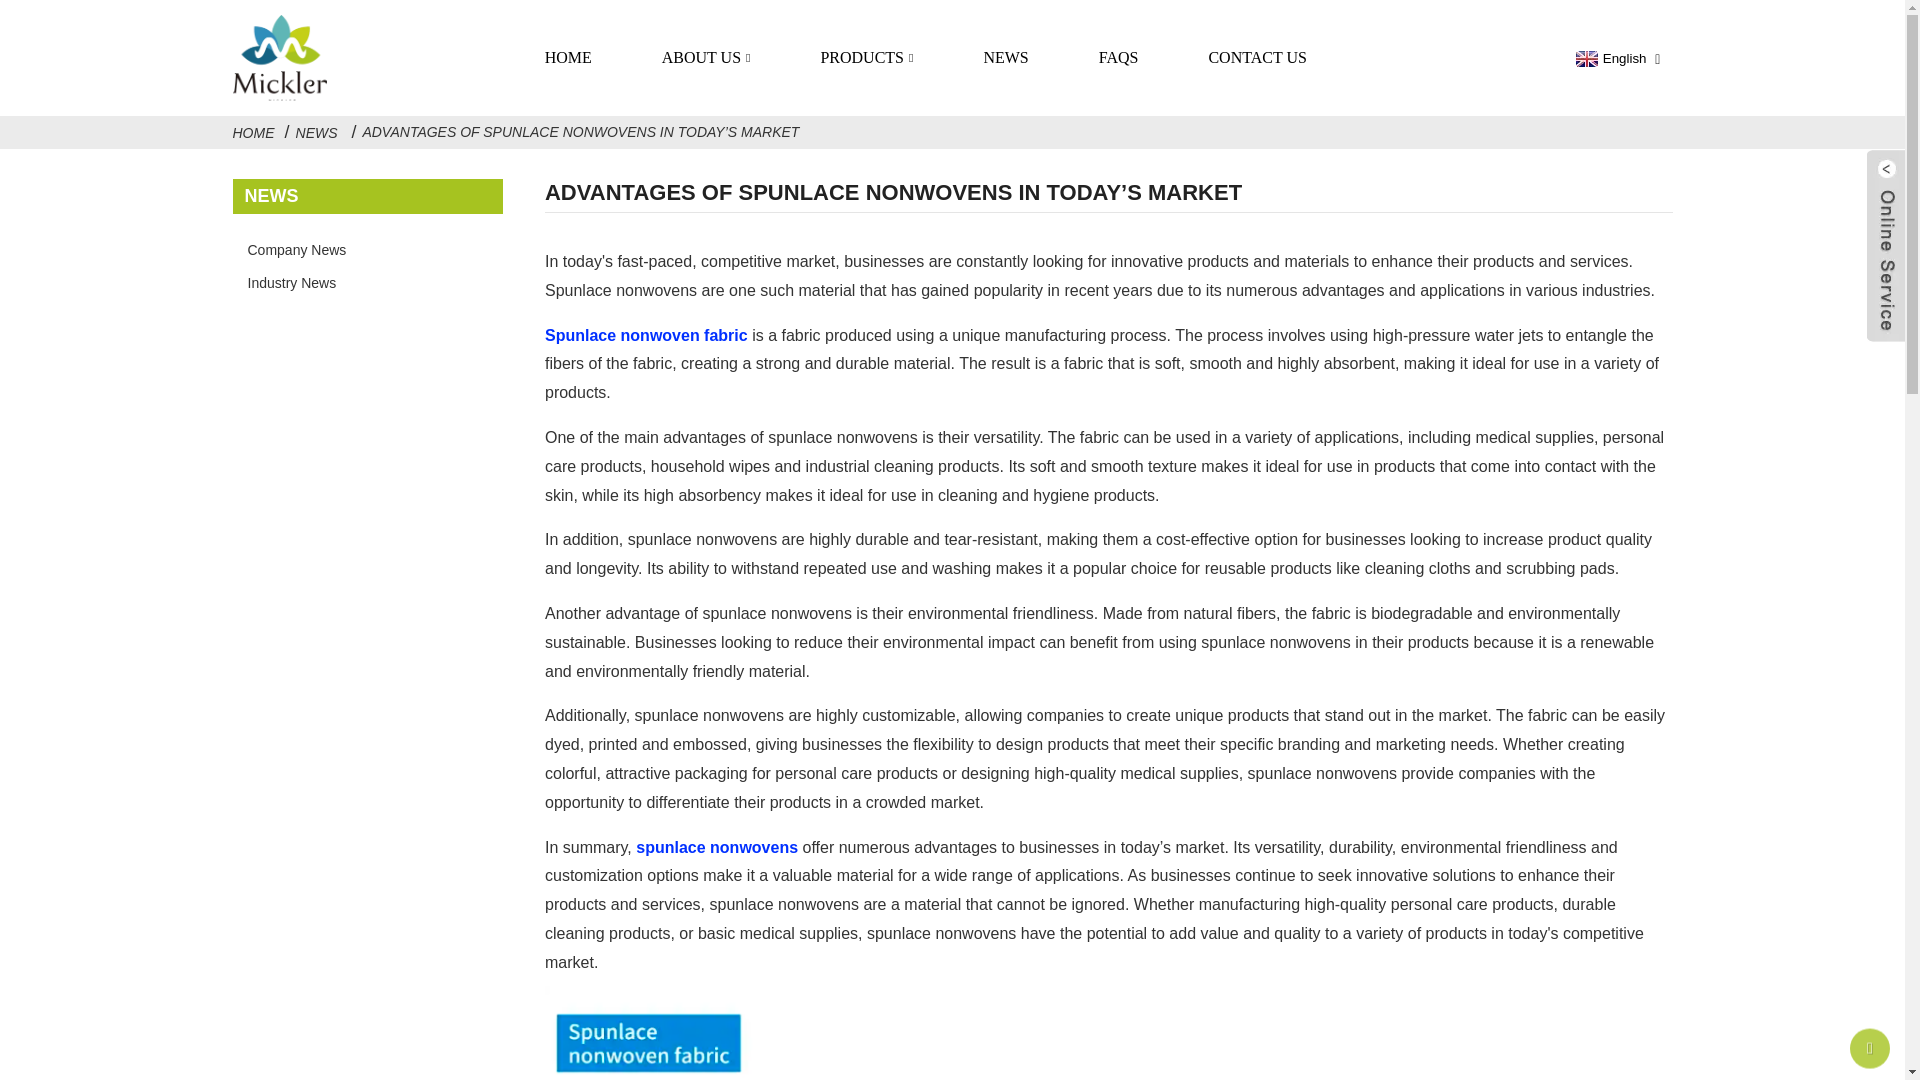 This screenshot has height=1080, width=1920. What do you see at coordinates (866, 58) in the screenshot?
I see `PRODUCTS` at bounding box center [866, 58].